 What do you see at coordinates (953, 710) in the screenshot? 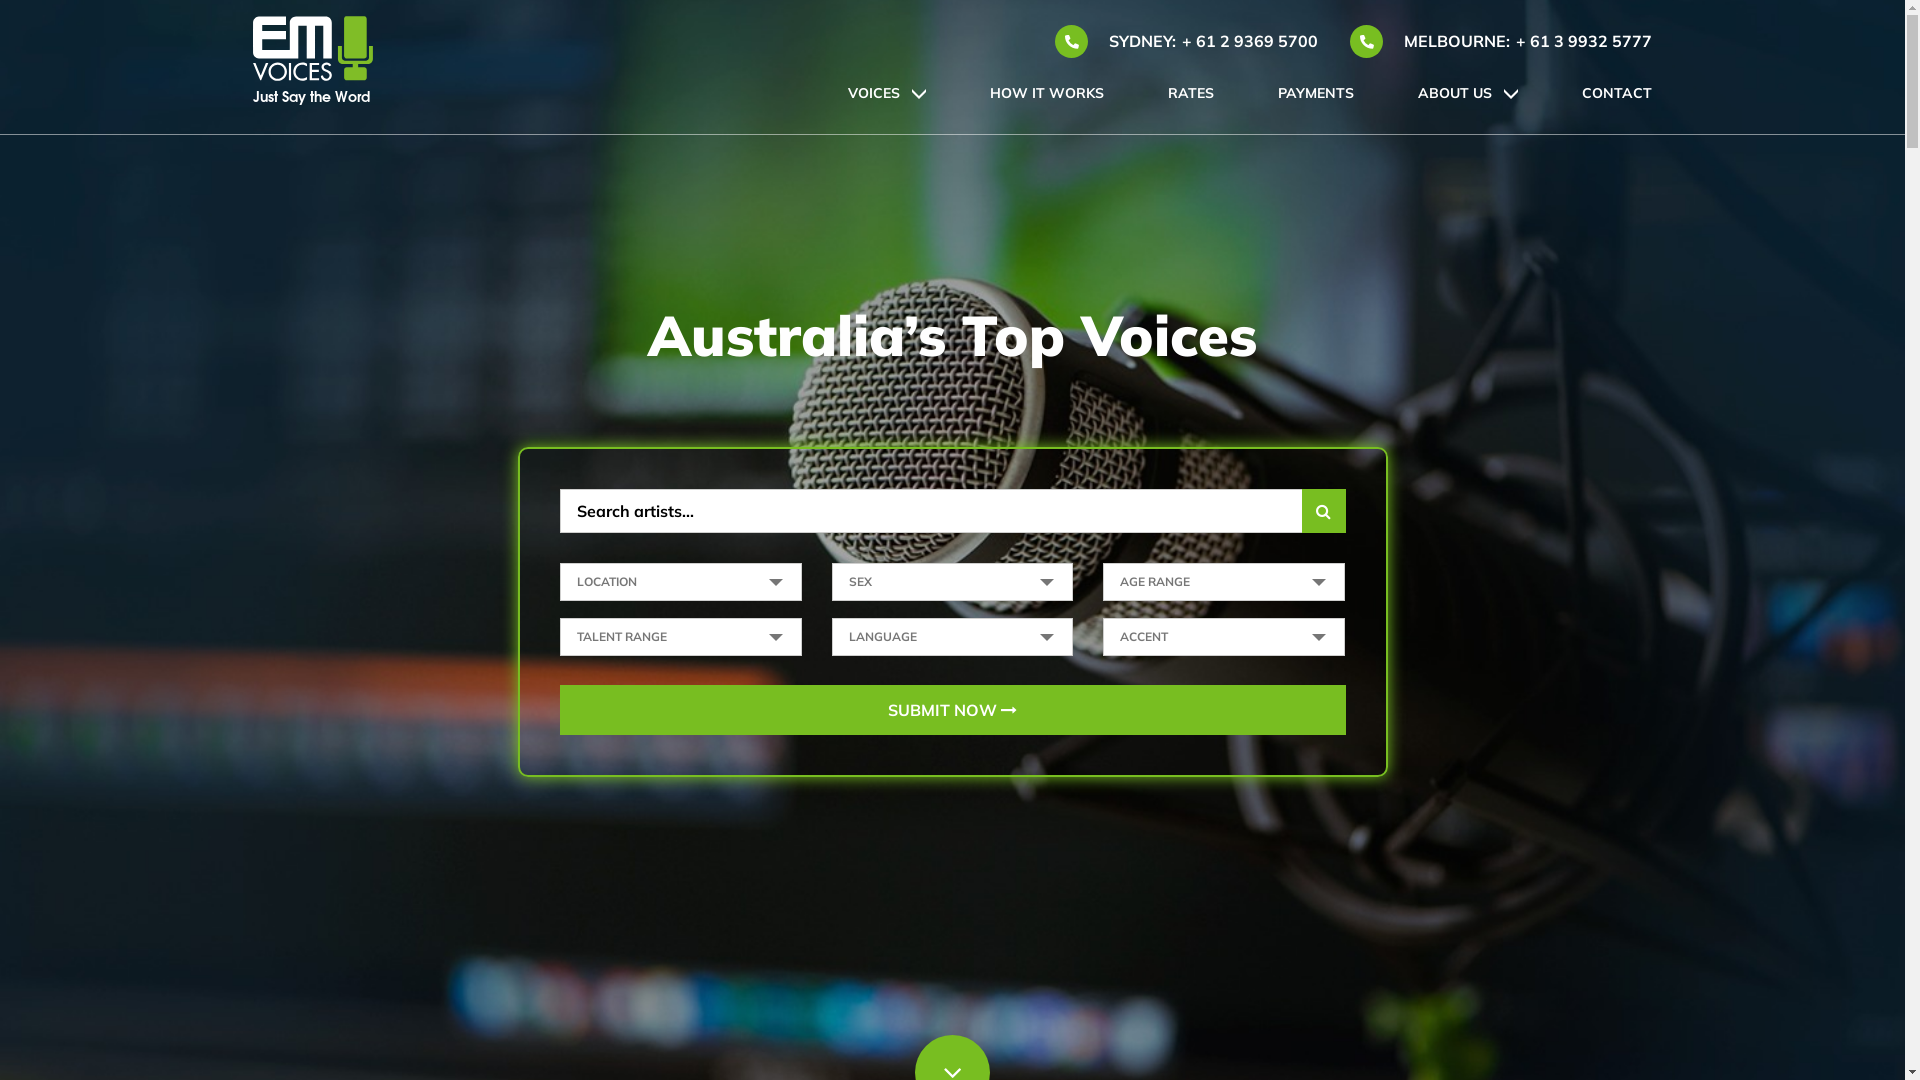
I see `SUBMIT NOW` at bounding box center [953, 710].